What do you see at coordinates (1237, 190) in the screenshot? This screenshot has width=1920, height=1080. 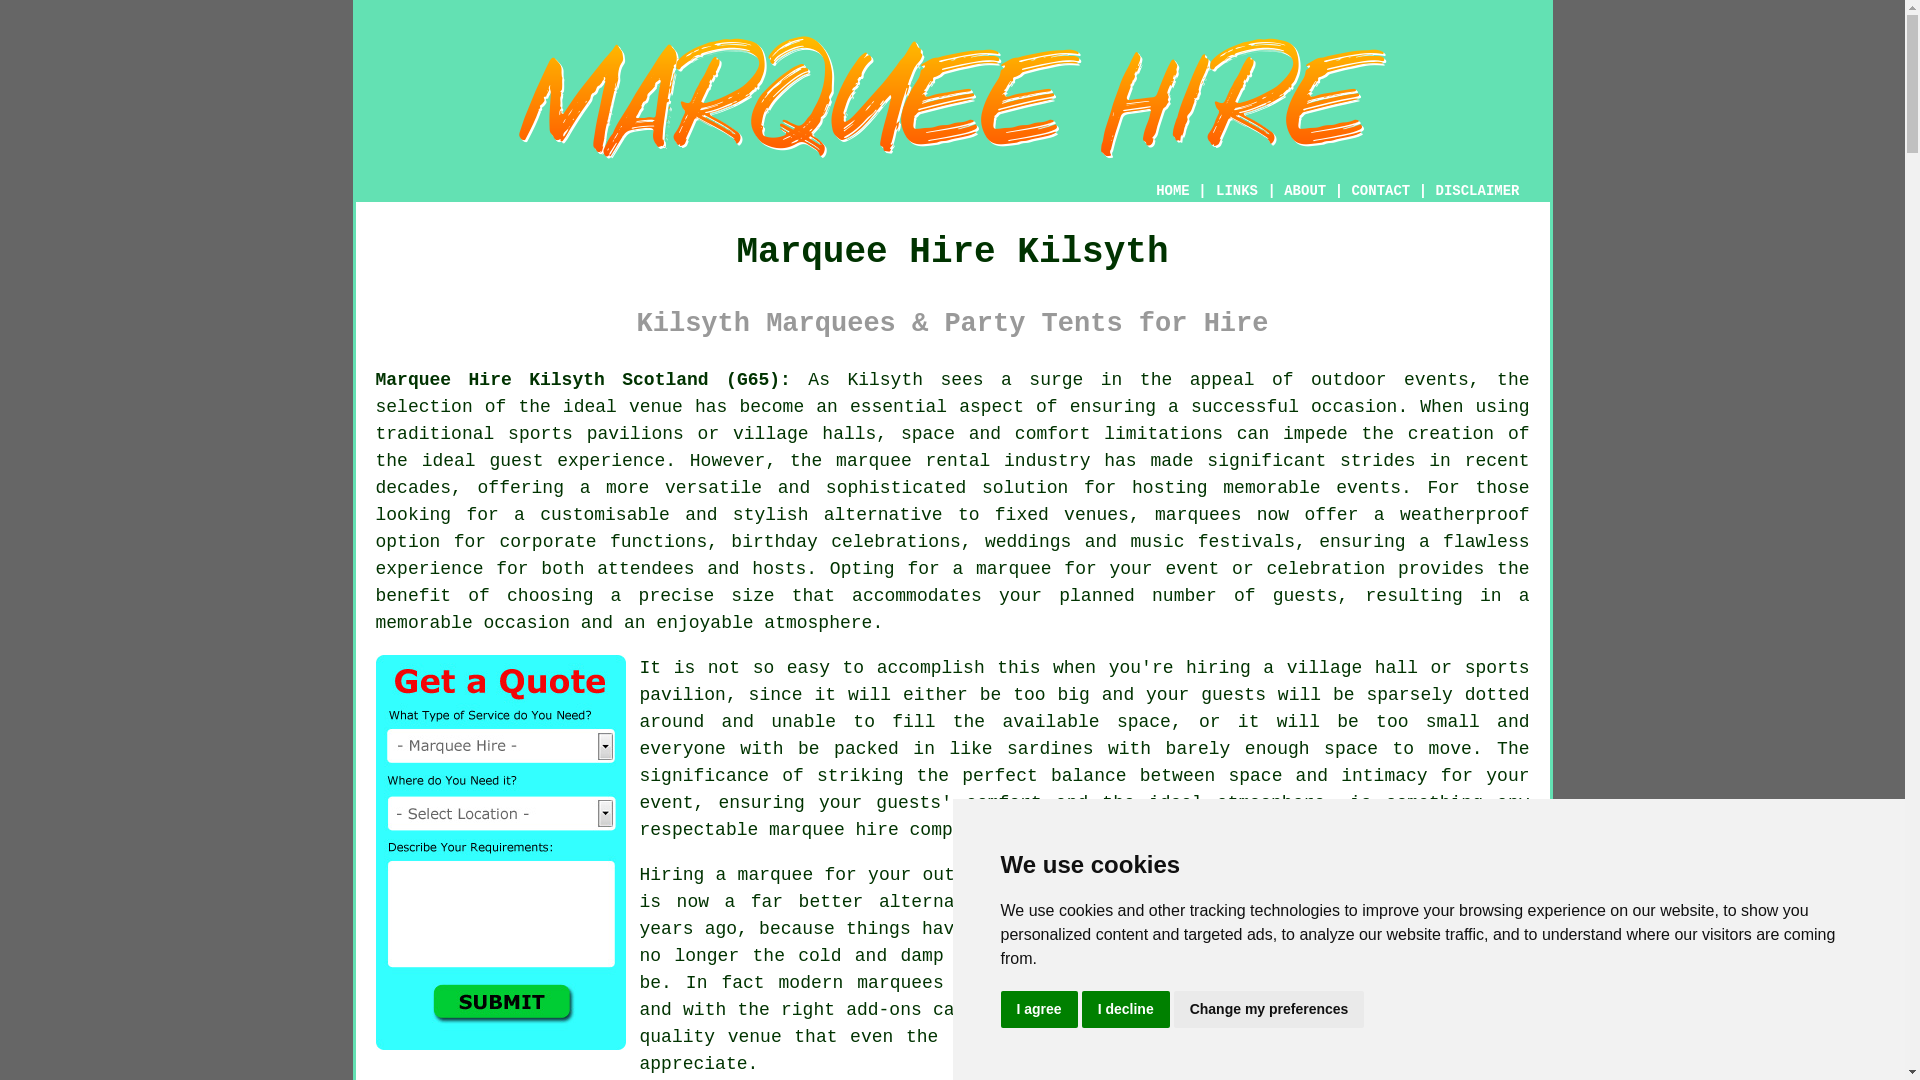 I see `LINKS` at bounding box center [1237, 190].